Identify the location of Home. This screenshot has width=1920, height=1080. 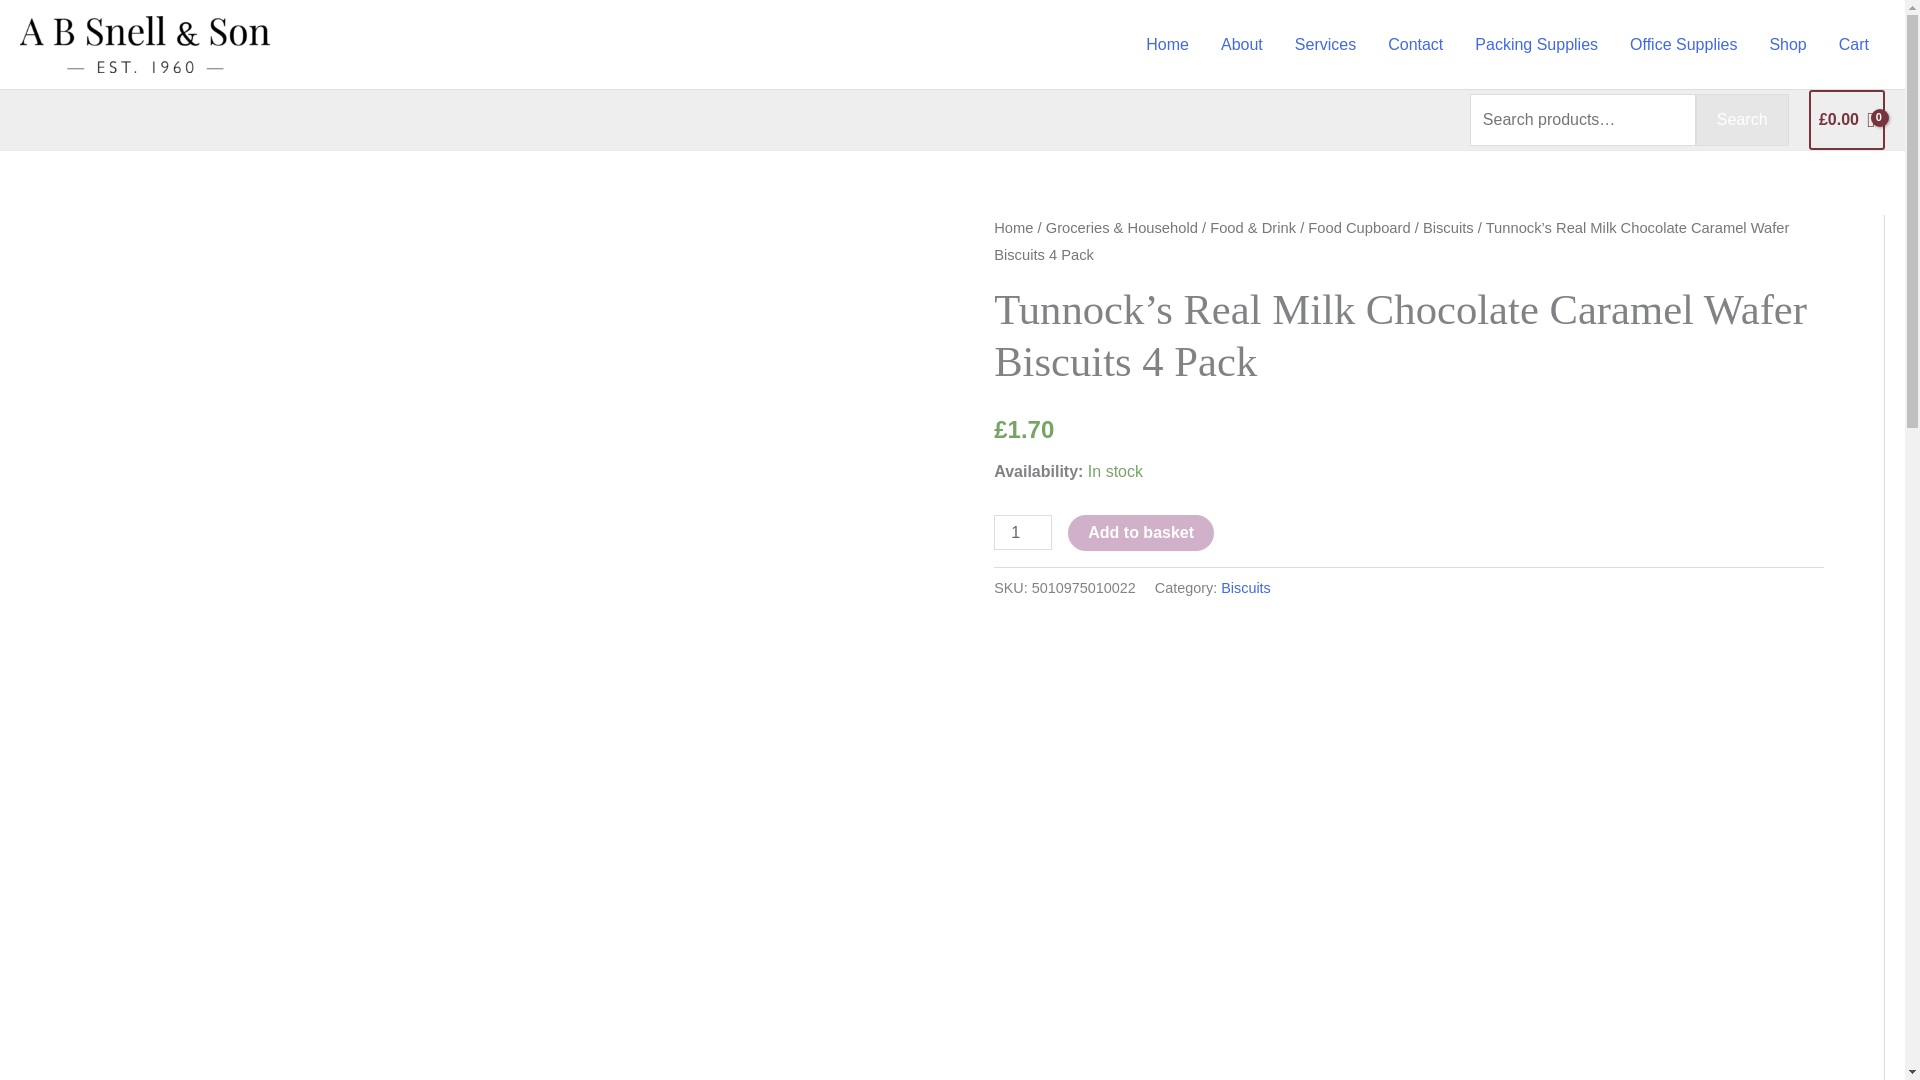
(1168, 44).